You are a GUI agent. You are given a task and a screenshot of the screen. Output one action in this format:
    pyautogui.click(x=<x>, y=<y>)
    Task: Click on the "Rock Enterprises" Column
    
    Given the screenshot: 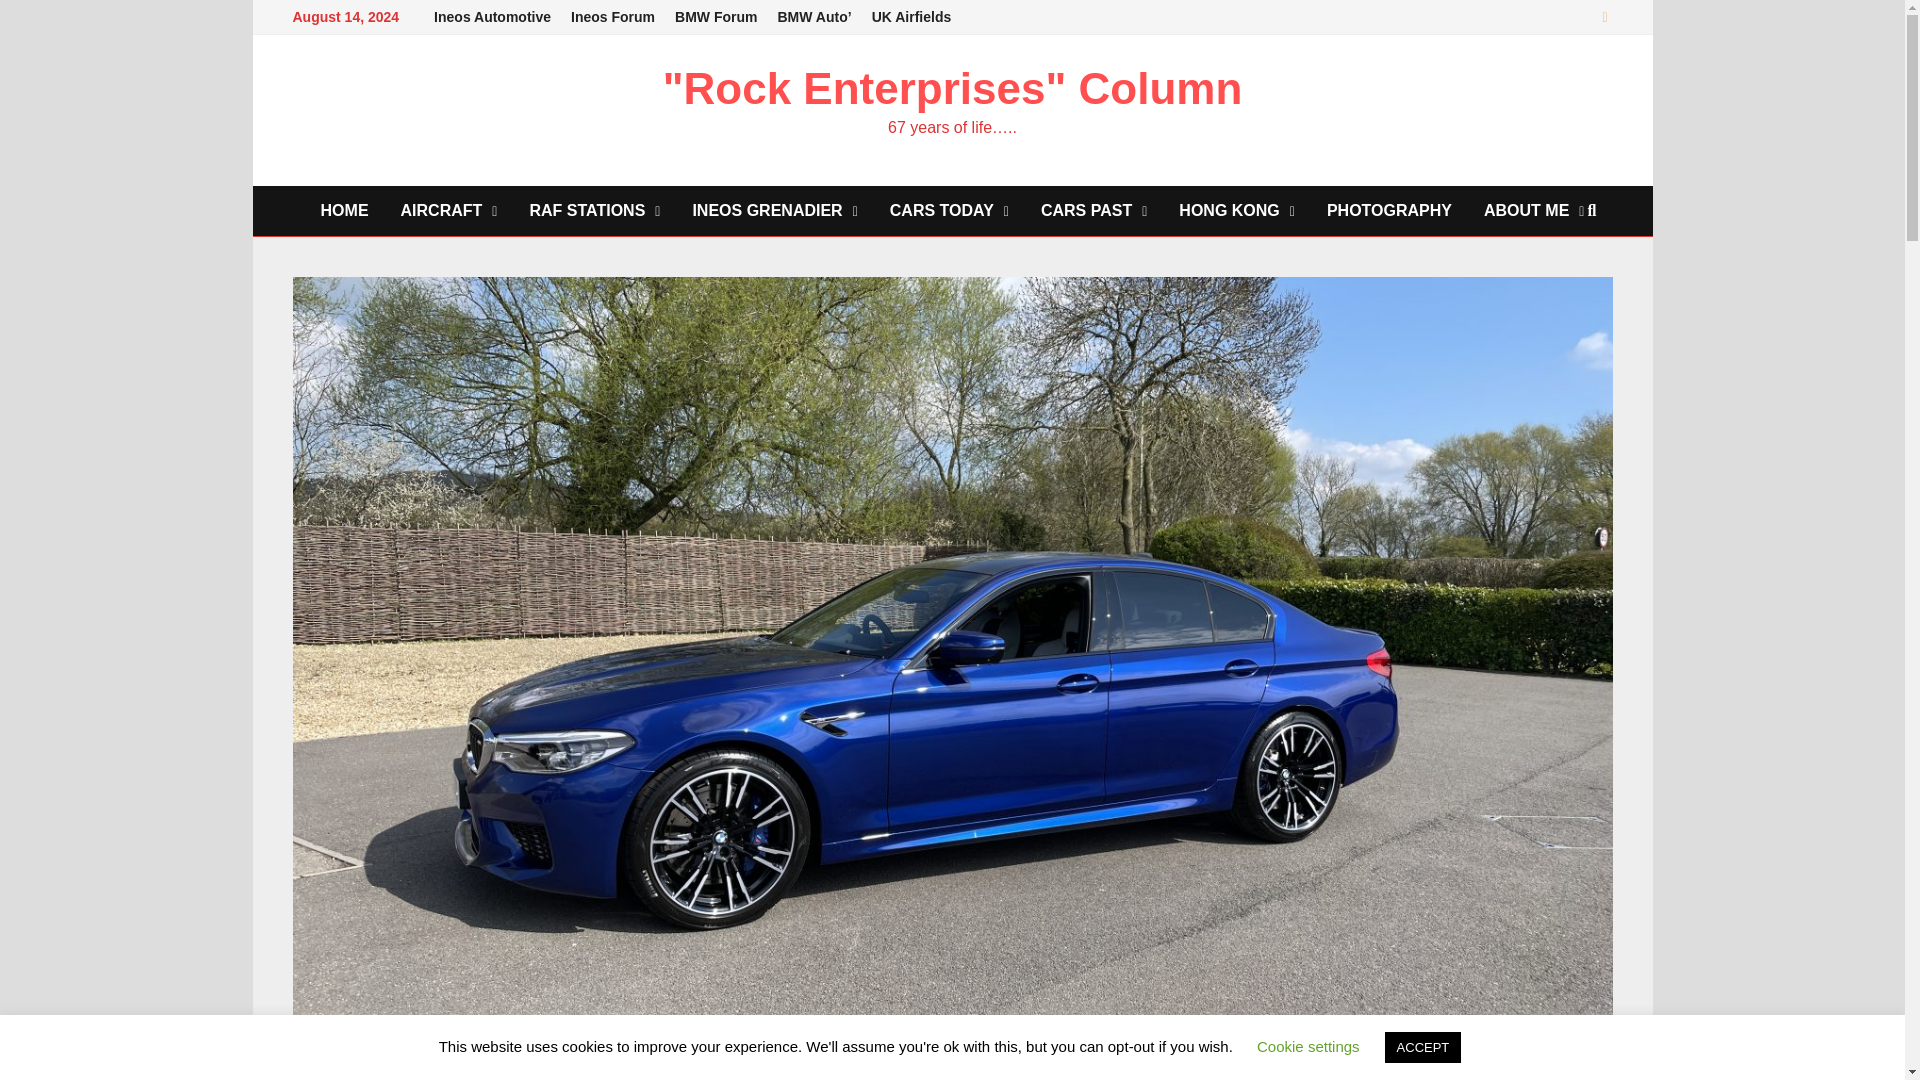 What is the action you would take?
    pyautogui.click(x=952, y=88)
    